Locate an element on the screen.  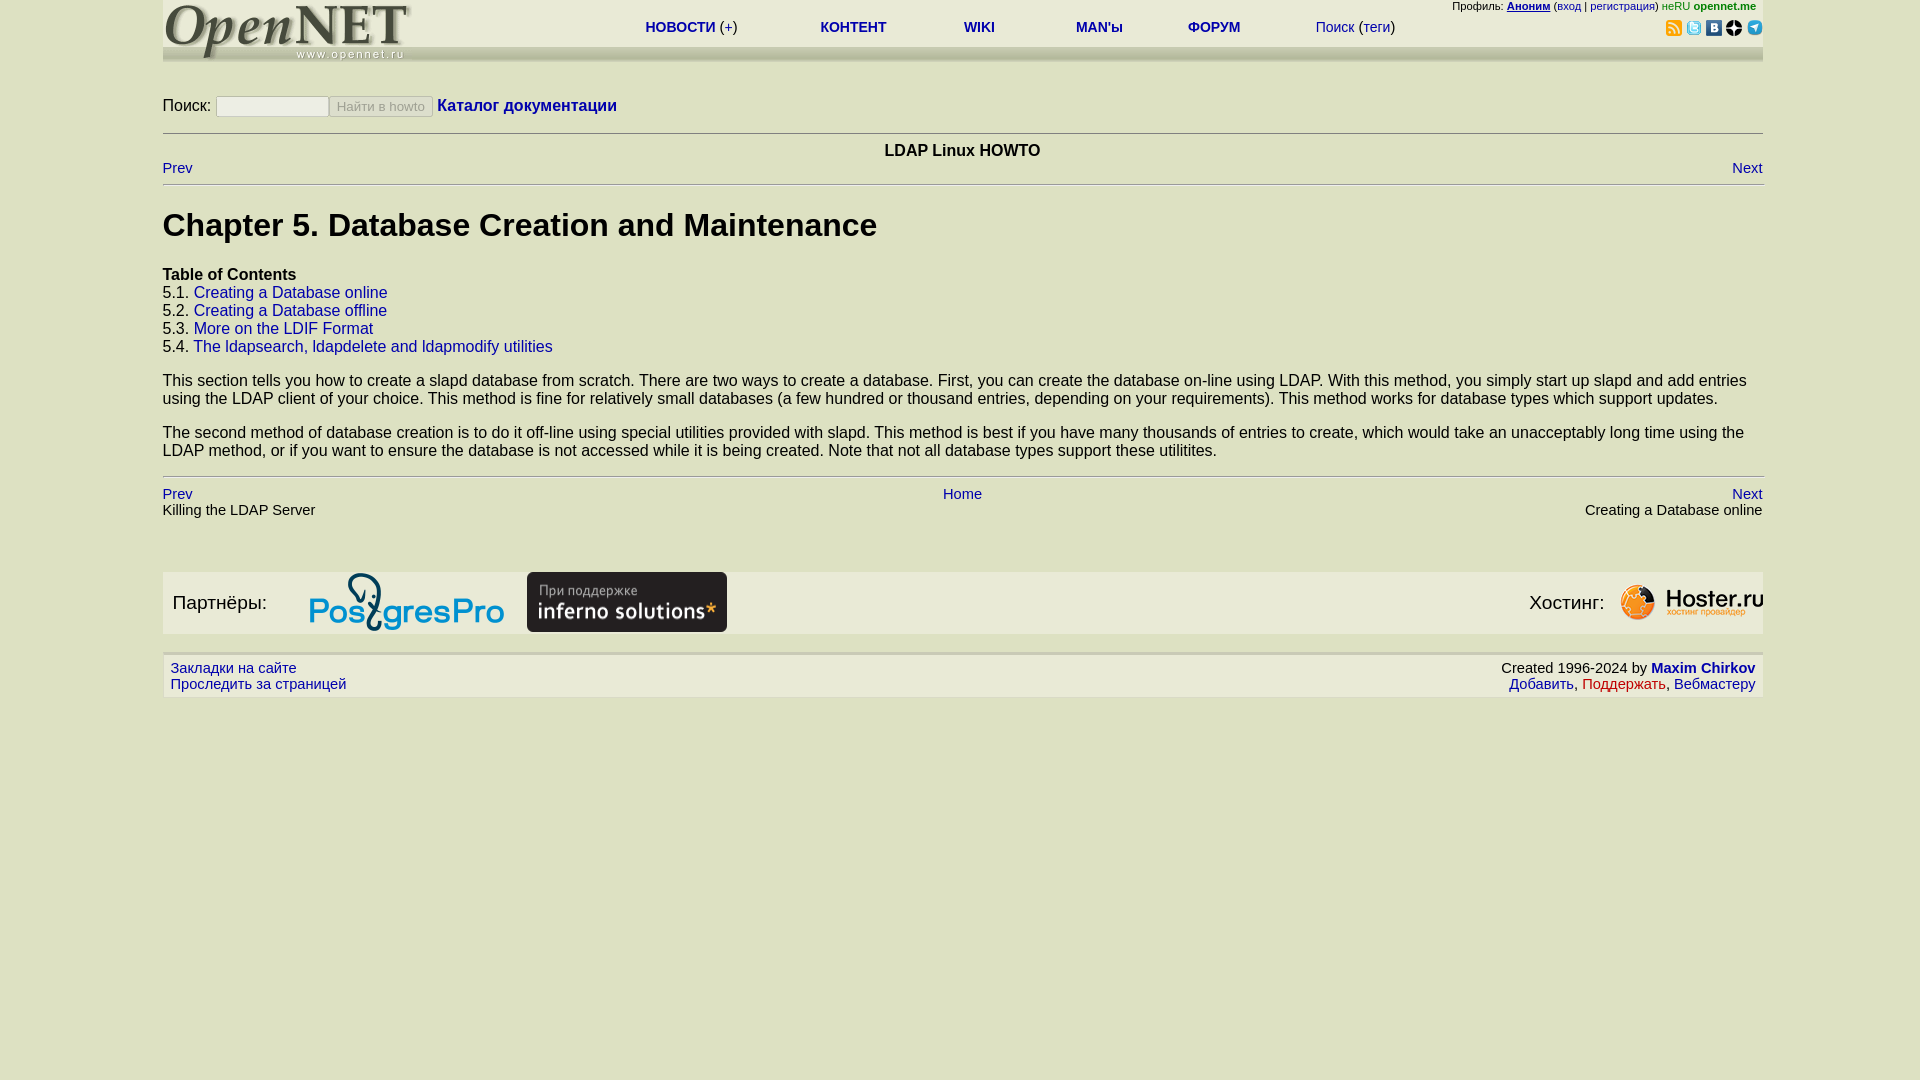
Chapter 5. Database Creation and Maintenance is located at coordinates (519, 225).